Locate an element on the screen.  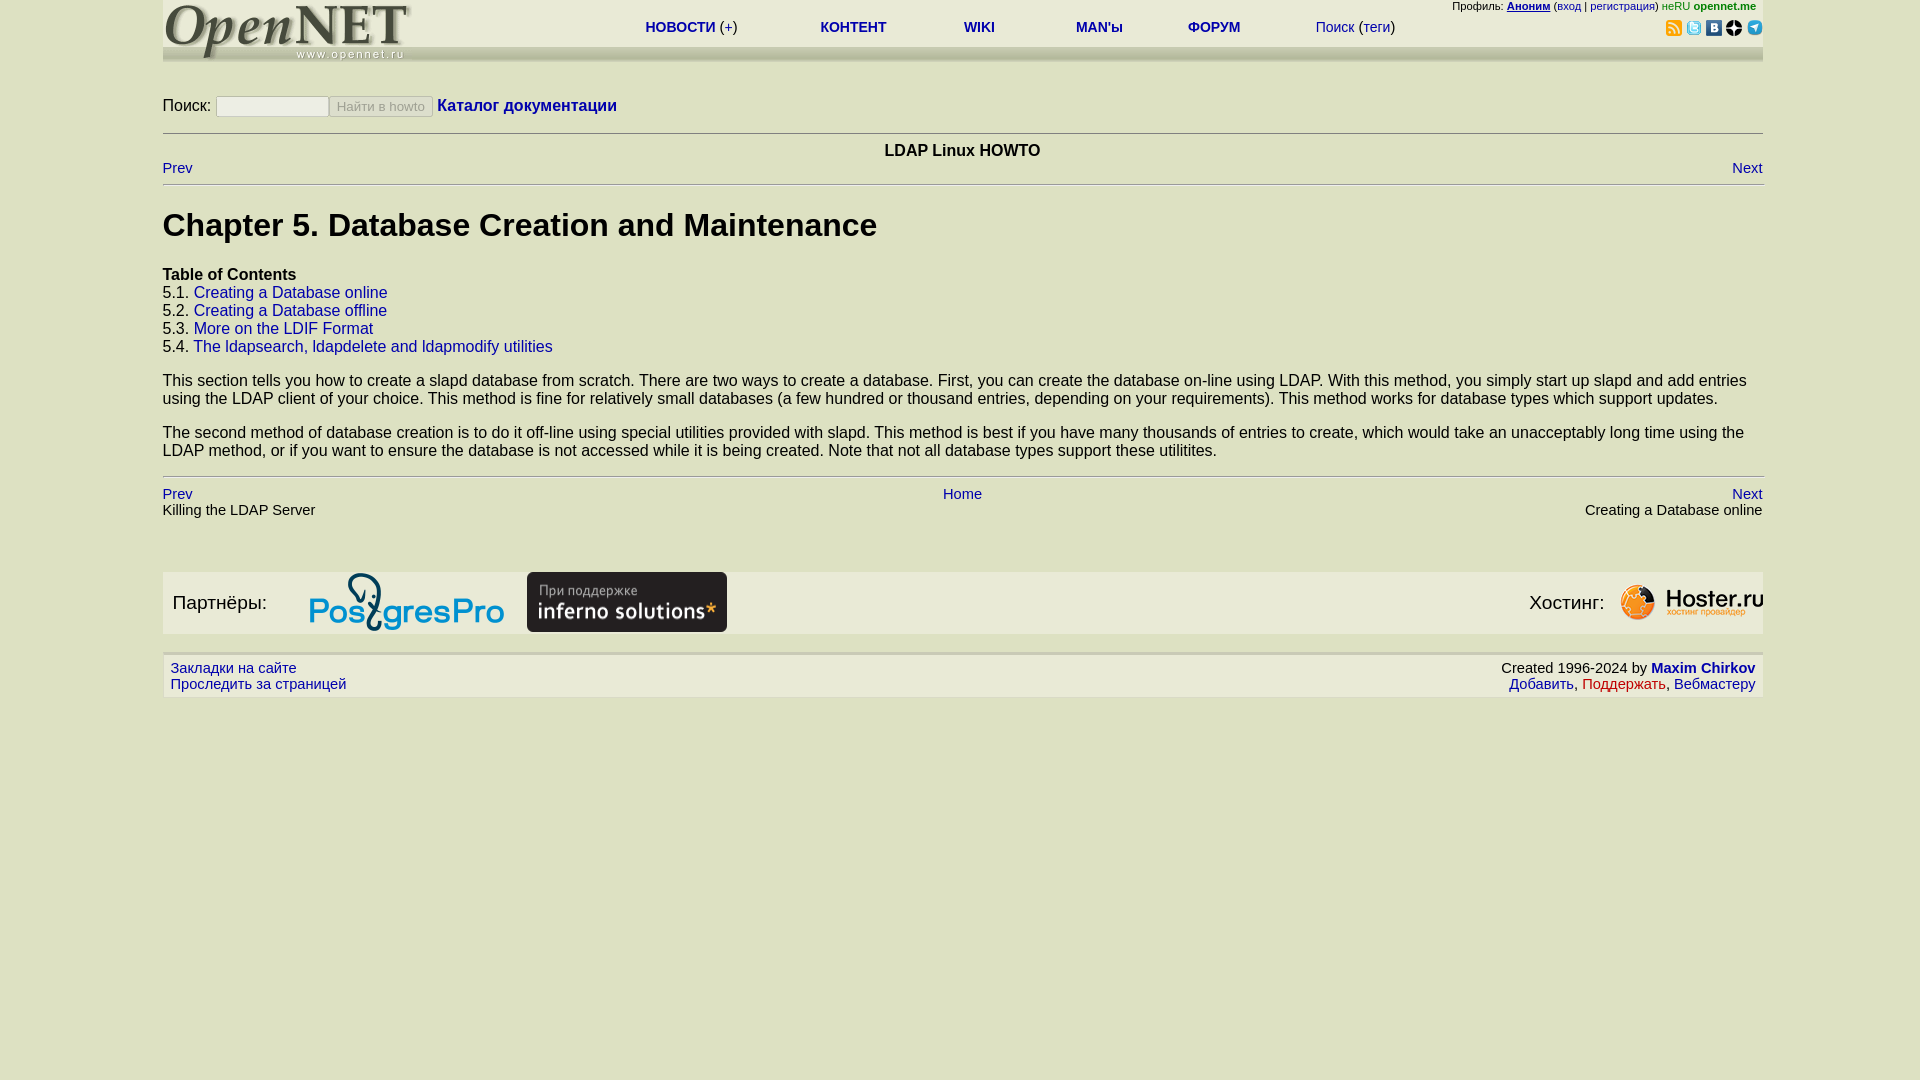
Chapter 5. Database Creation and Maintenance is located at coordinates (519, 225).